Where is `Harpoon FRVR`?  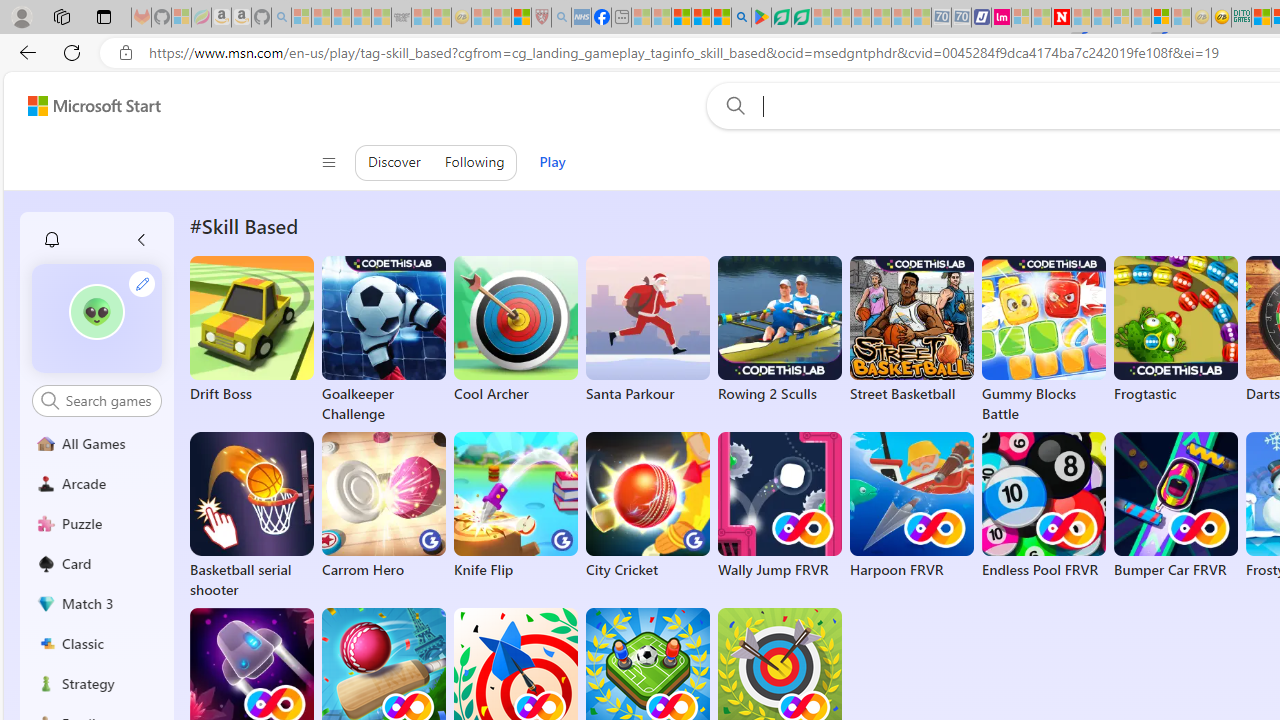 Harpoon FRVR is located at coordinates (912, 506).